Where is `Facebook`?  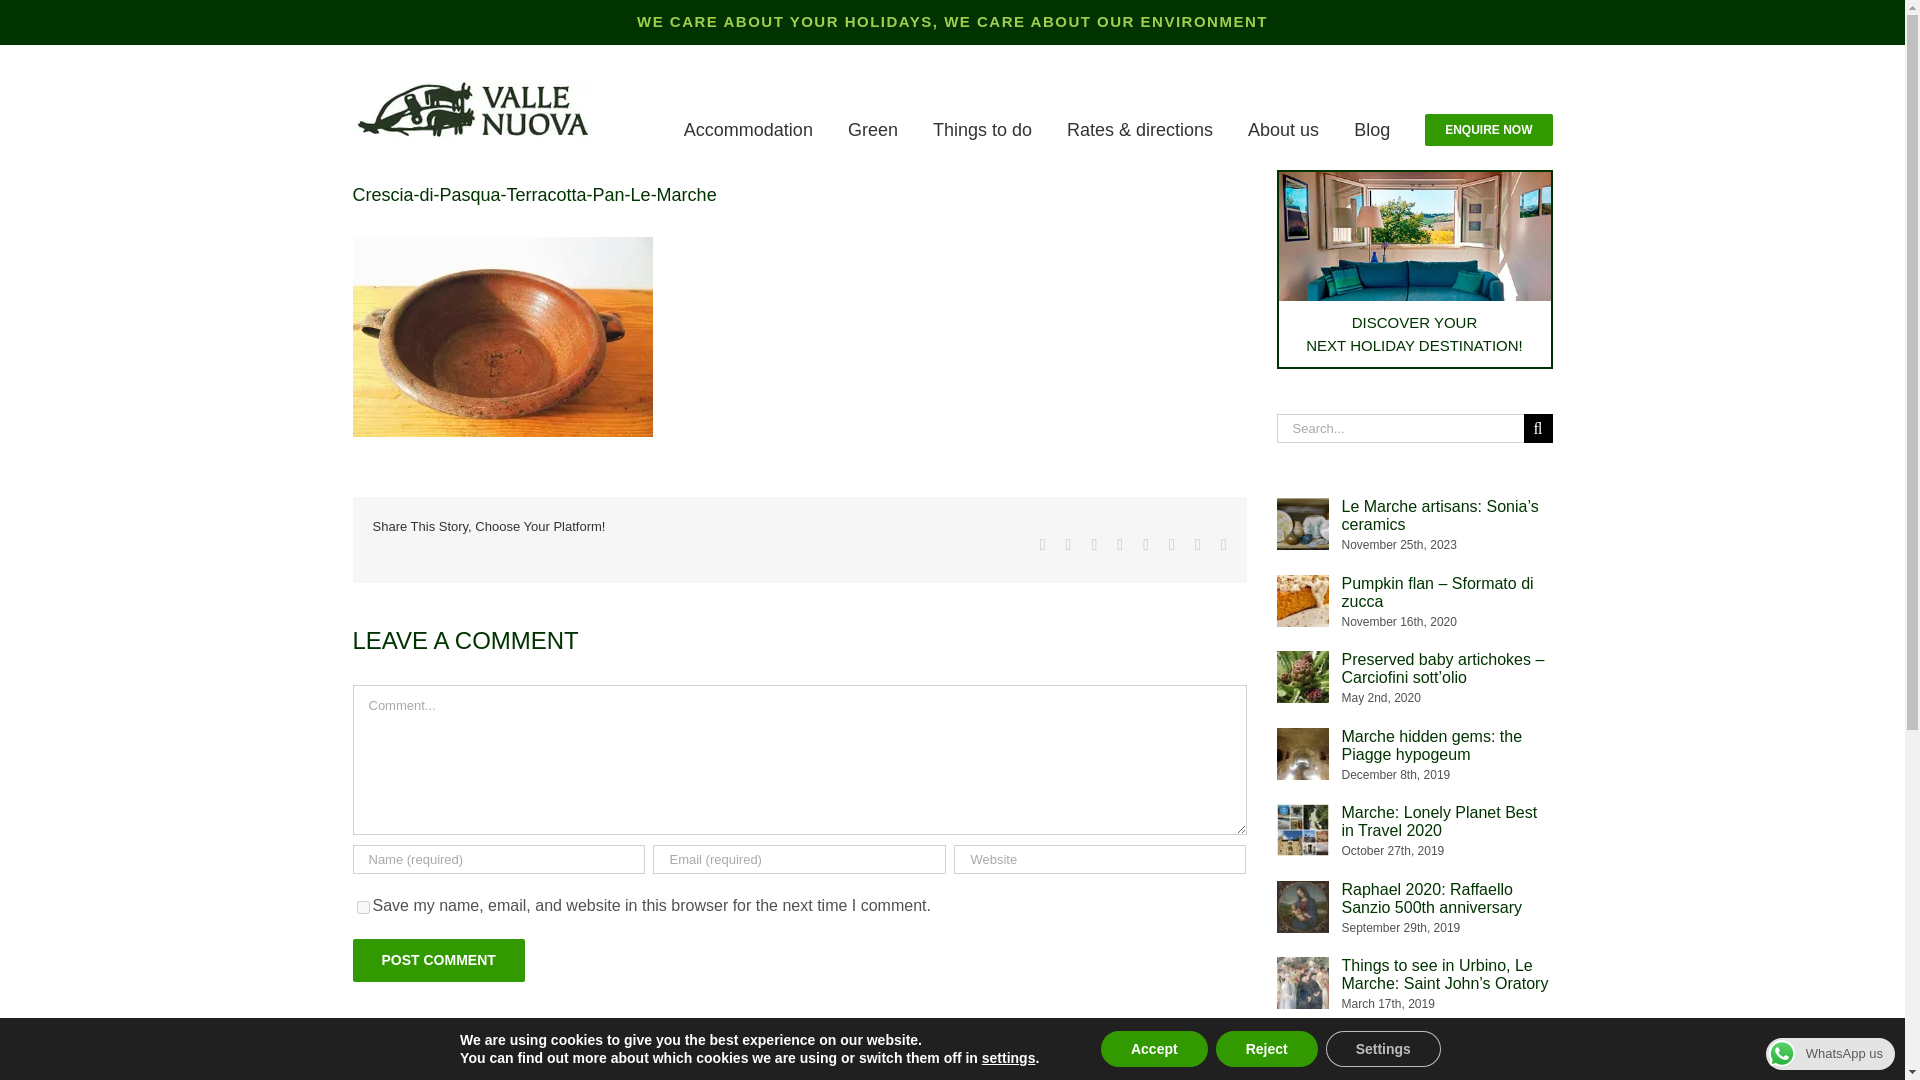
Facebook is located at coordinates (1043, 544).